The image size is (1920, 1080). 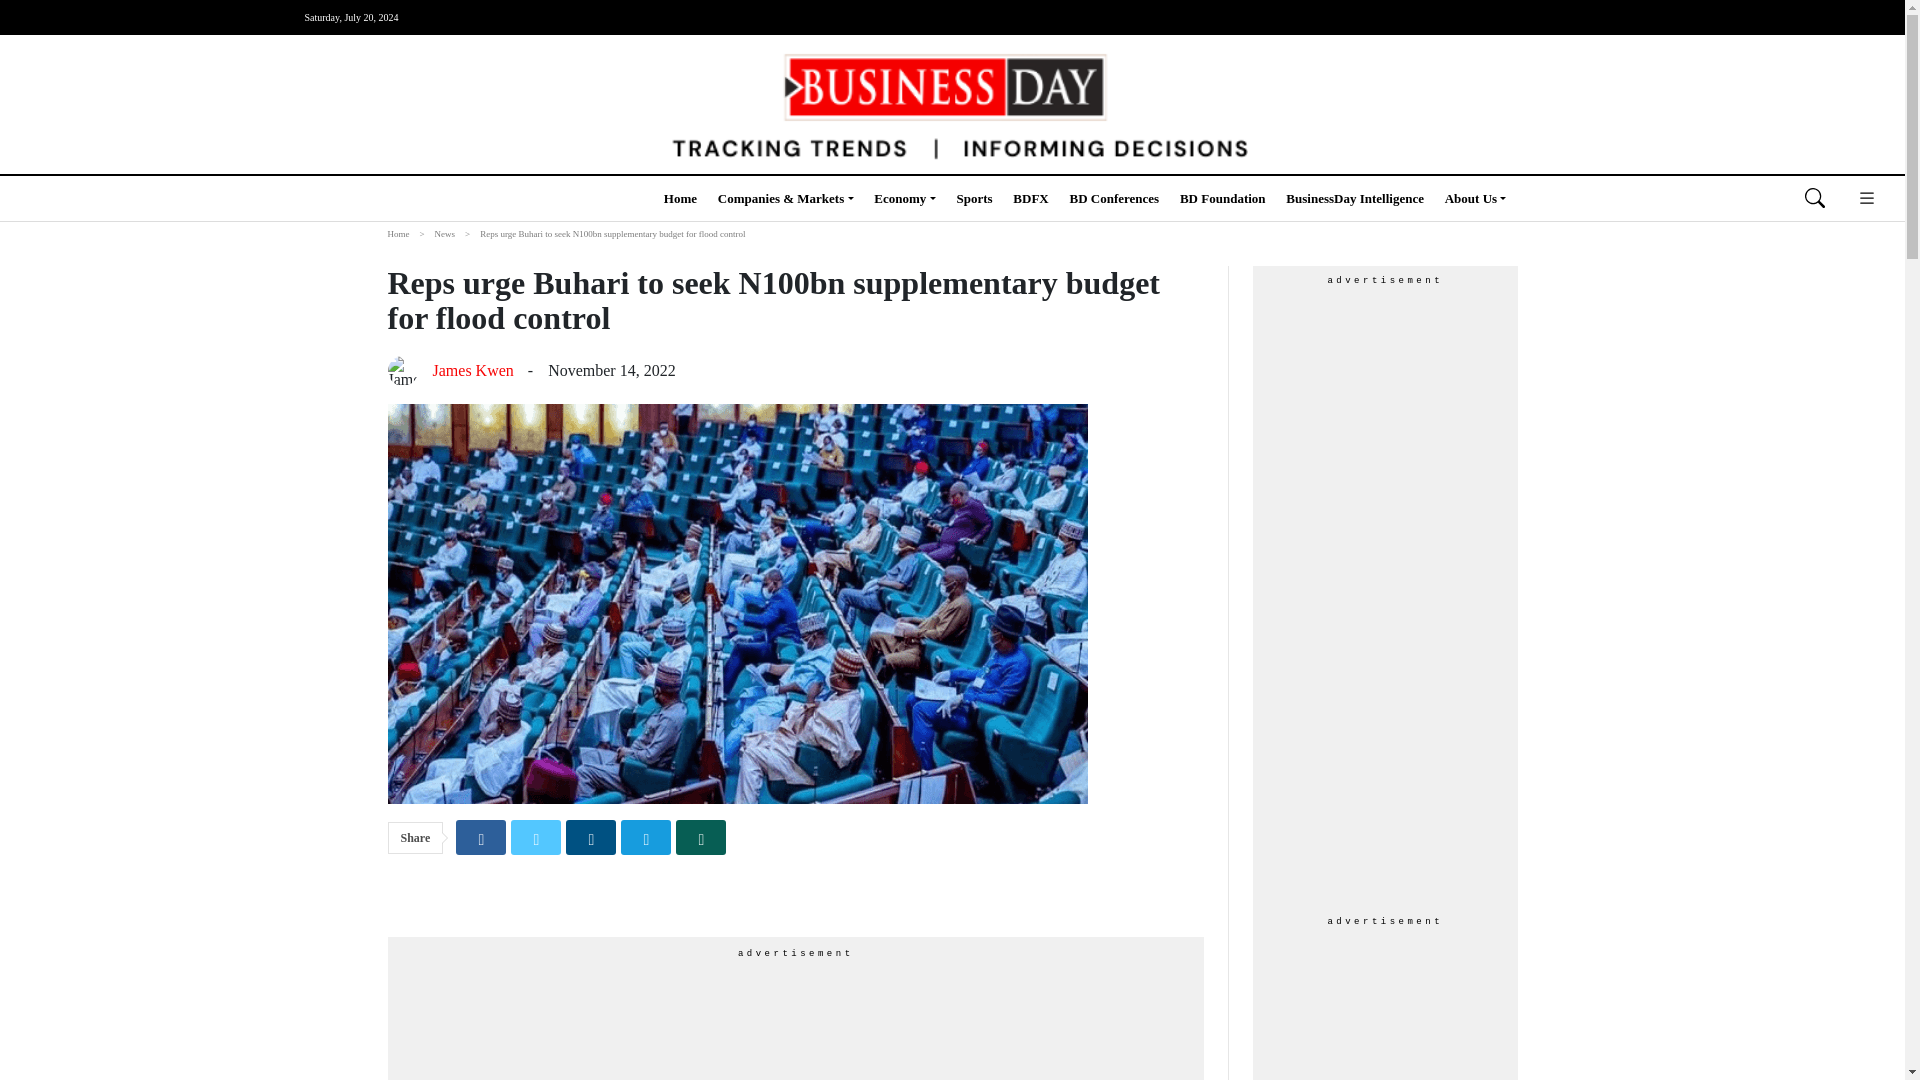 I want to click on BD Foundation, so click(x=1222, y=198).